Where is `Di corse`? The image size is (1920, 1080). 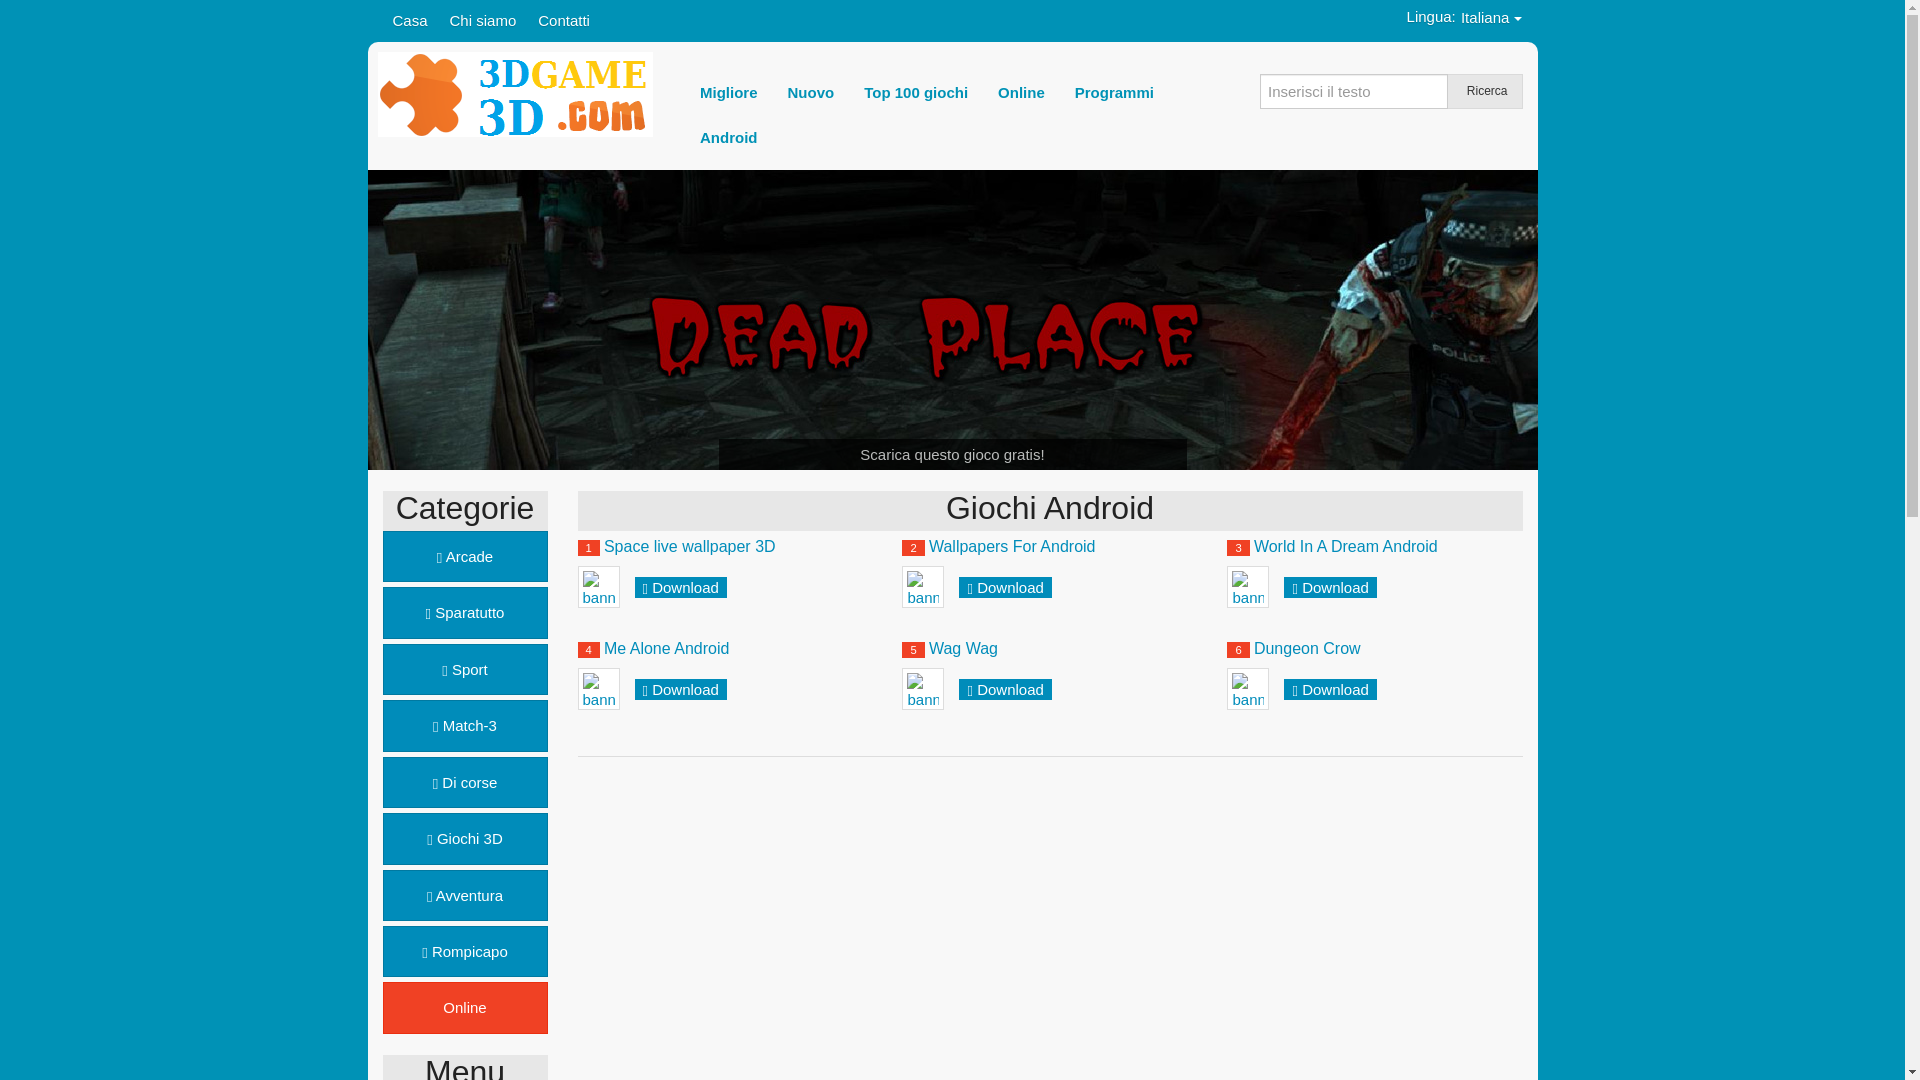 Di corse is located at coordinates (464, 782).